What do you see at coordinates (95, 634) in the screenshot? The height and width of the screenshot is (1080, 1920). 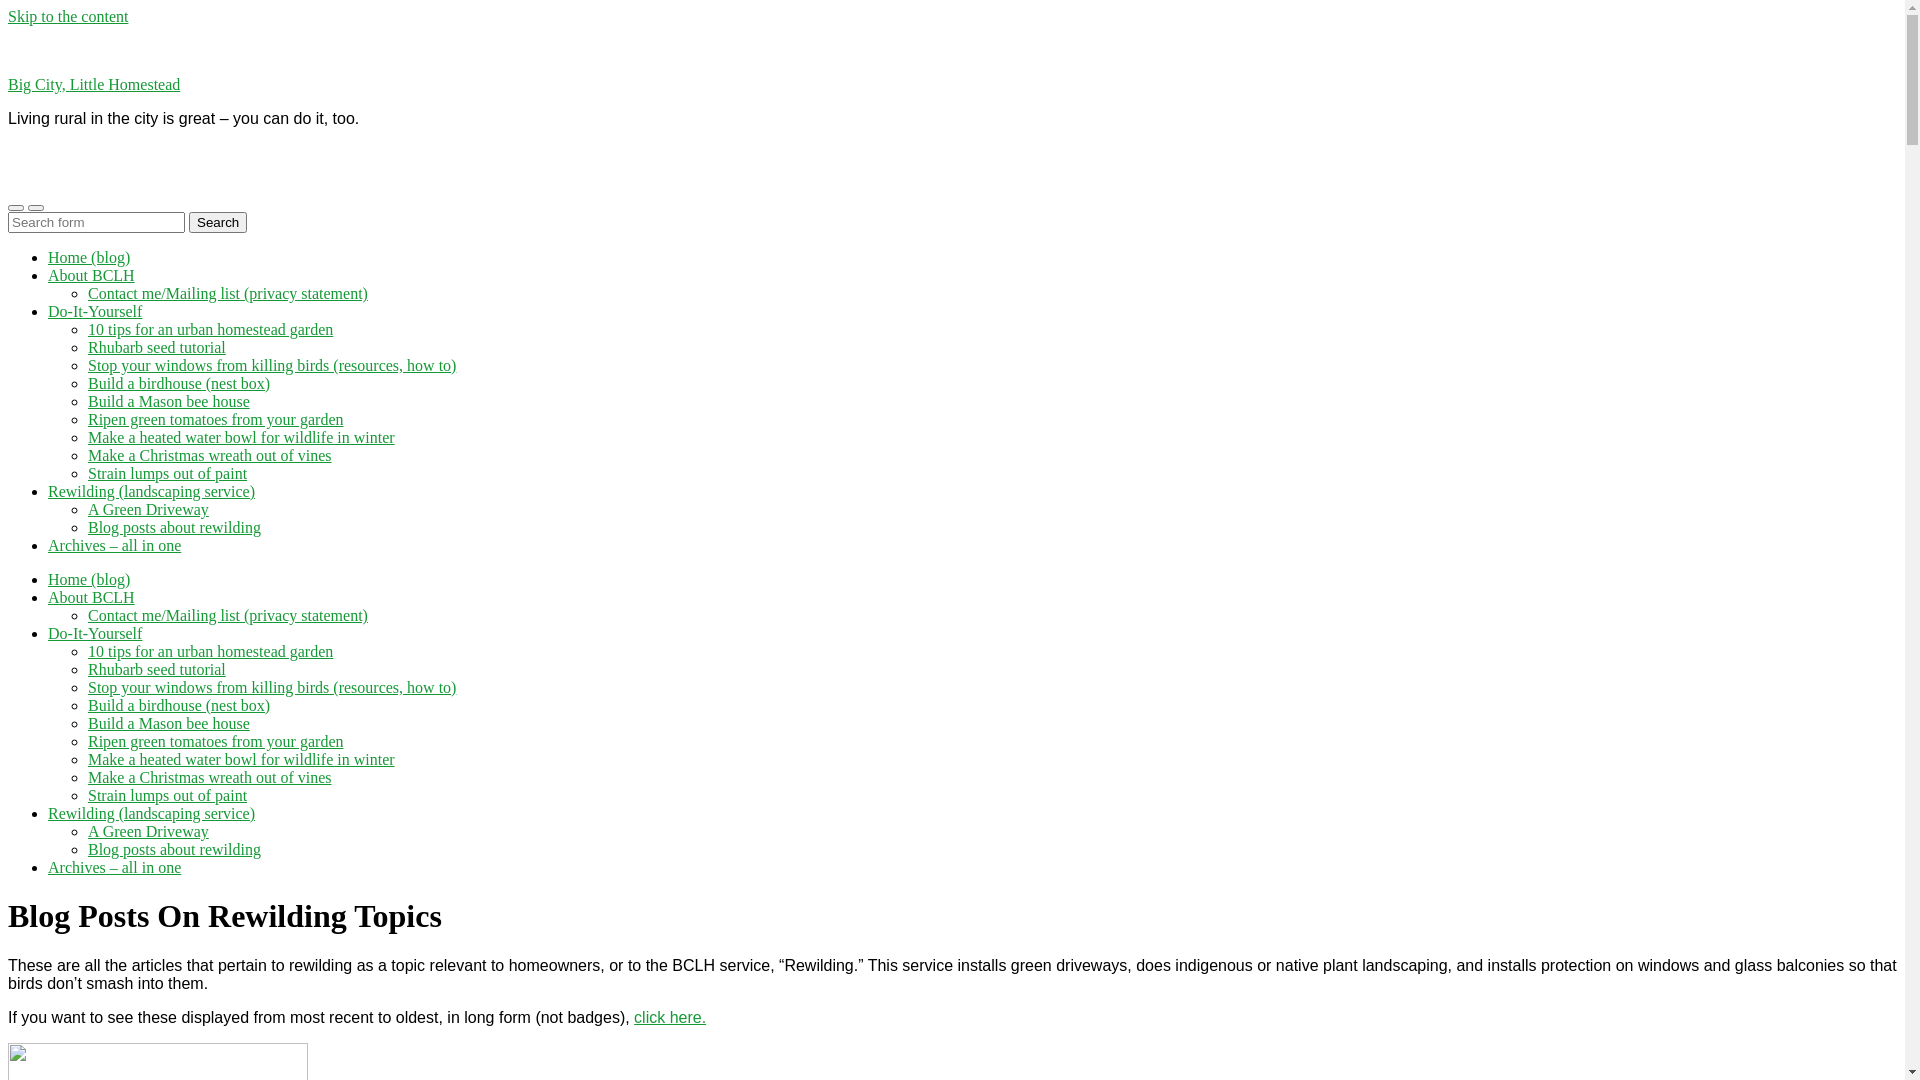 I see `Do-It-Yourself` at bounding box center [95, 634].